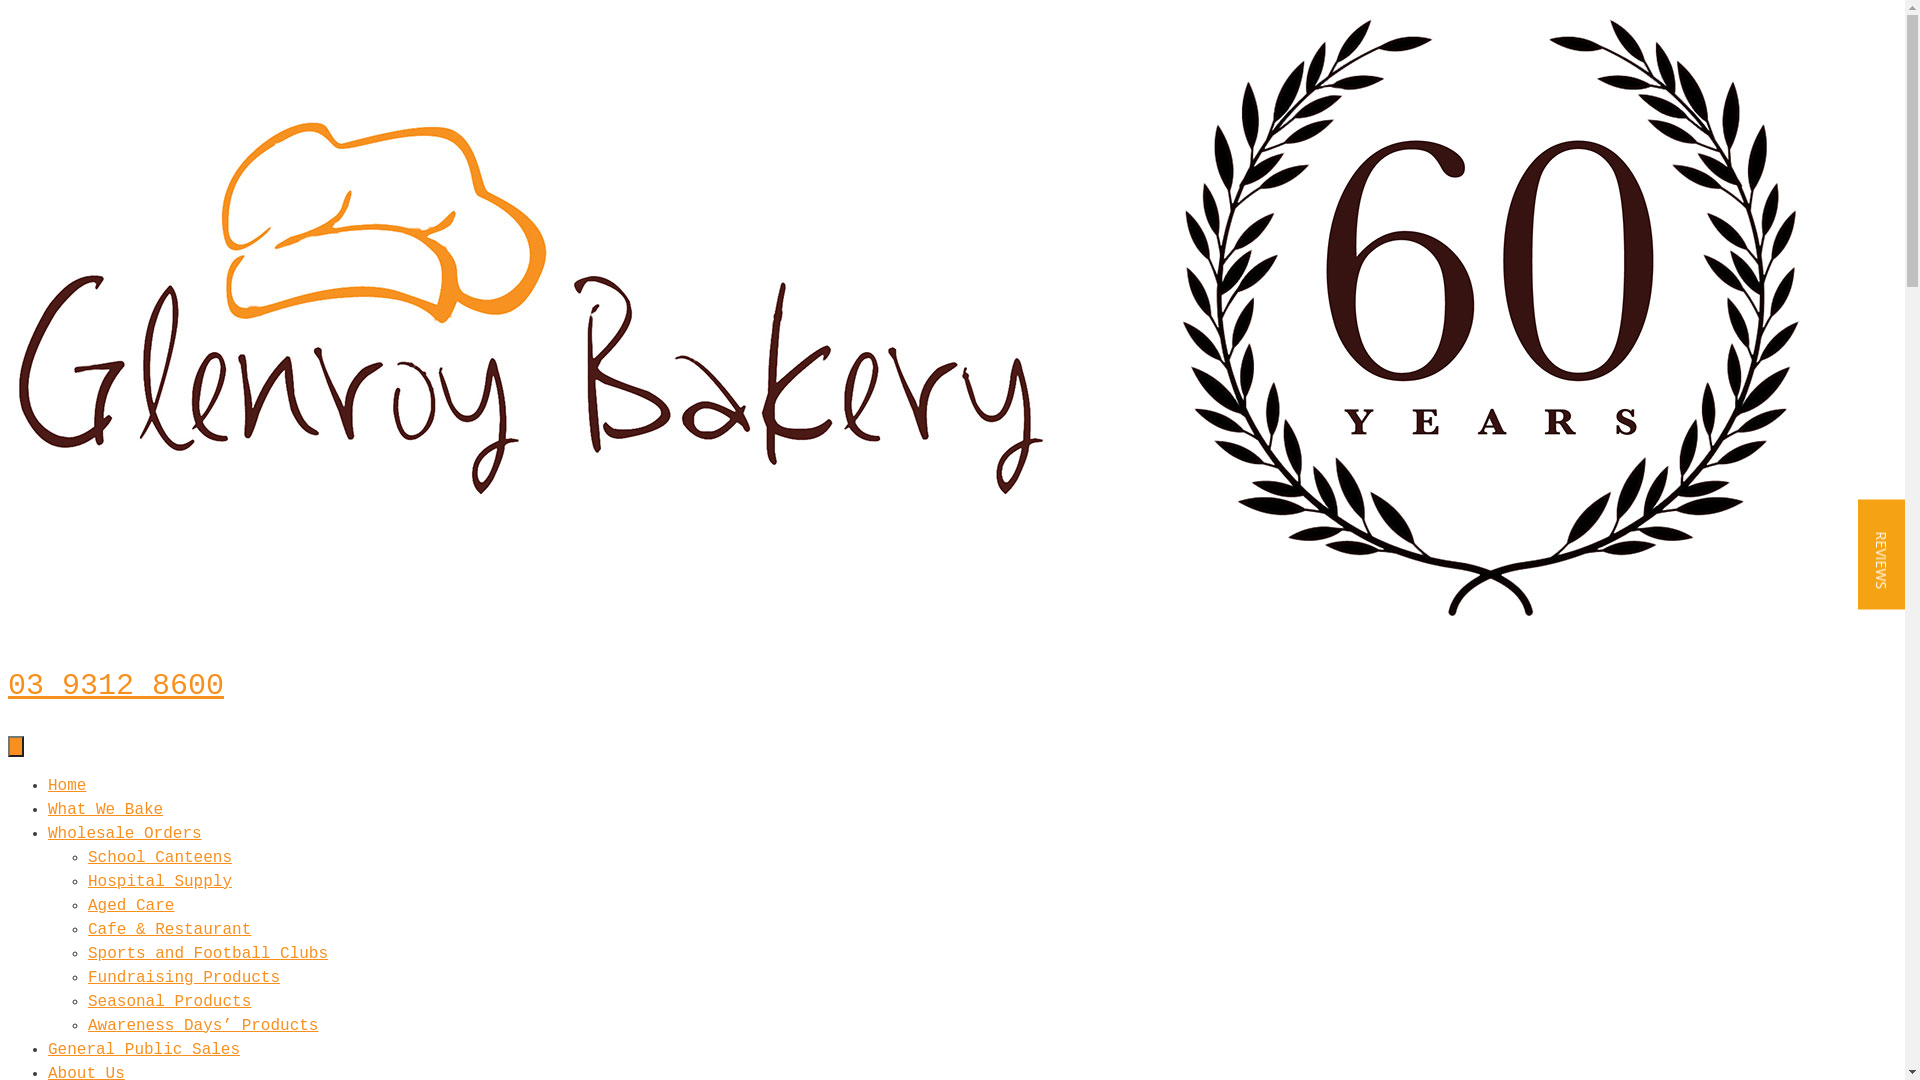 The height and width of the screenshot is (1080, 1920). What do you see at coordinates (67, 786) in the screenshot?
I see `Home` at bounding box center [67, 786].